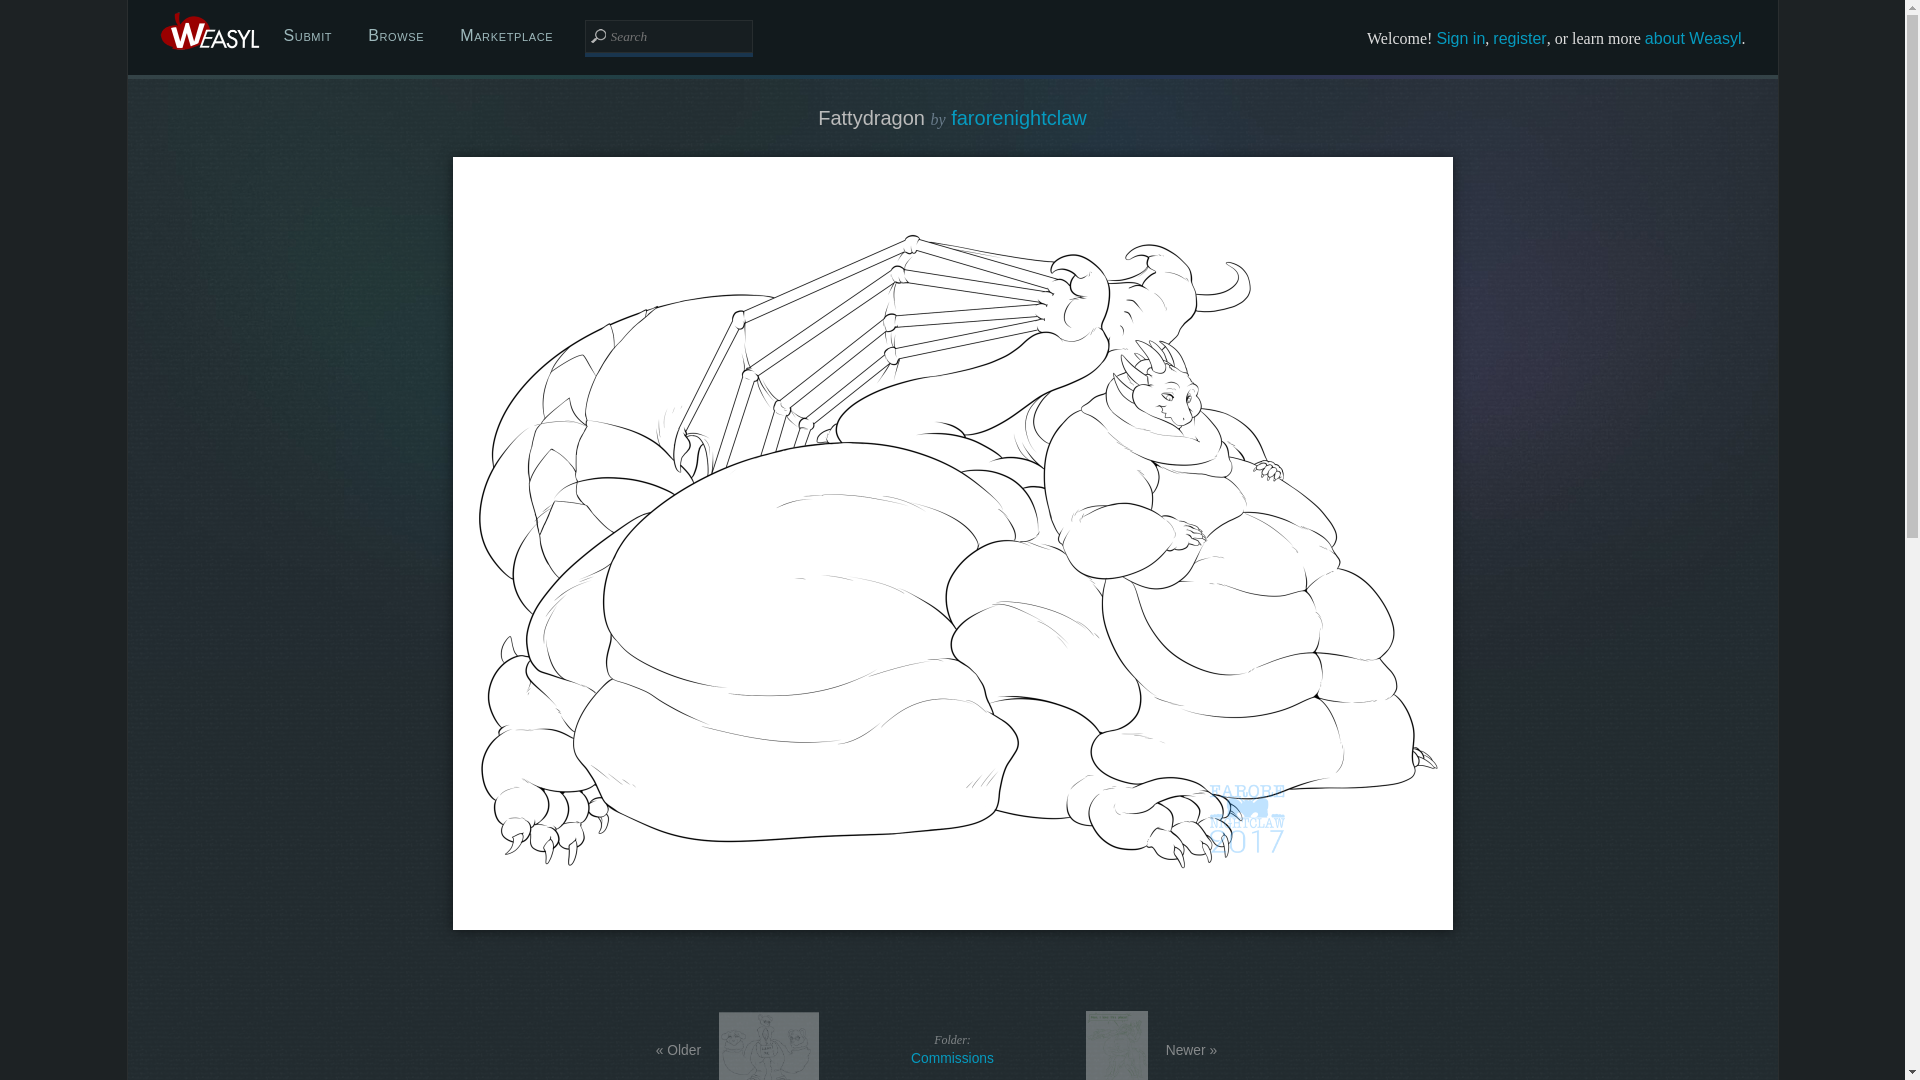 The width and height of the screenshot is (1920, 1080). I want to click on Submit, so click(308, 36).